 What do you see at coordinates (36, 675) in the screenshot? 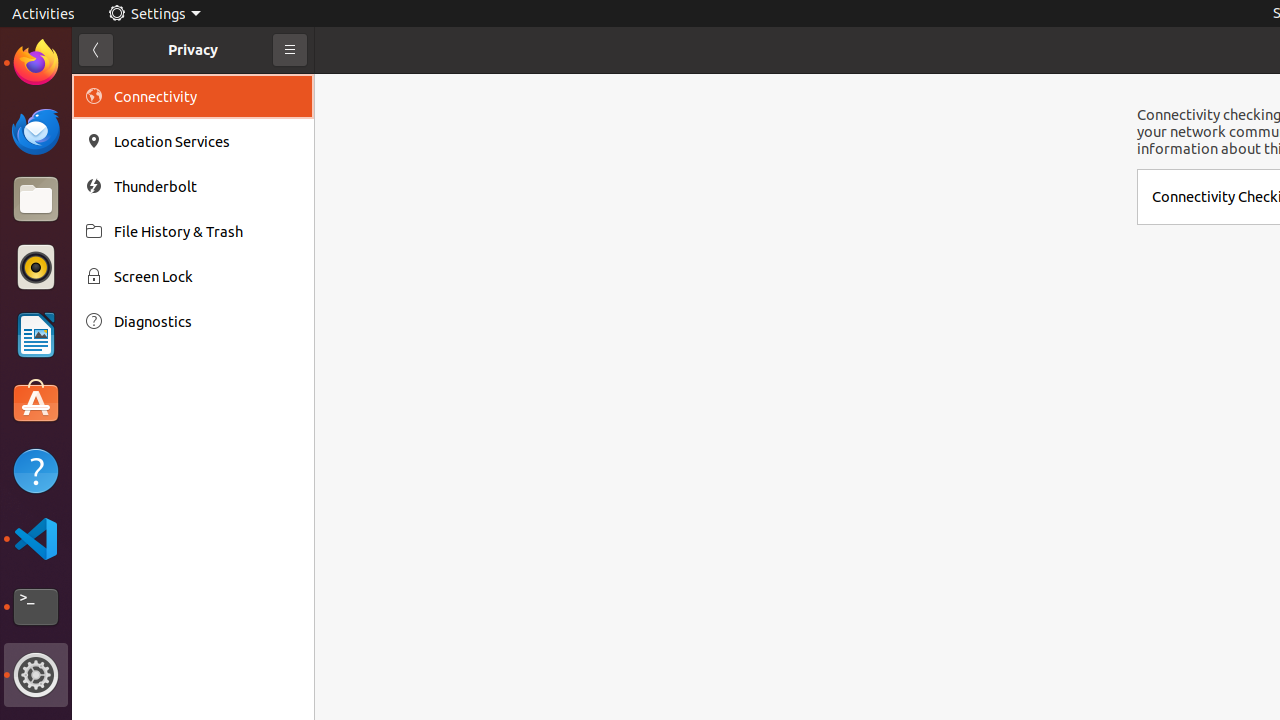
I see `Settings` at bounding box center [36, 675].